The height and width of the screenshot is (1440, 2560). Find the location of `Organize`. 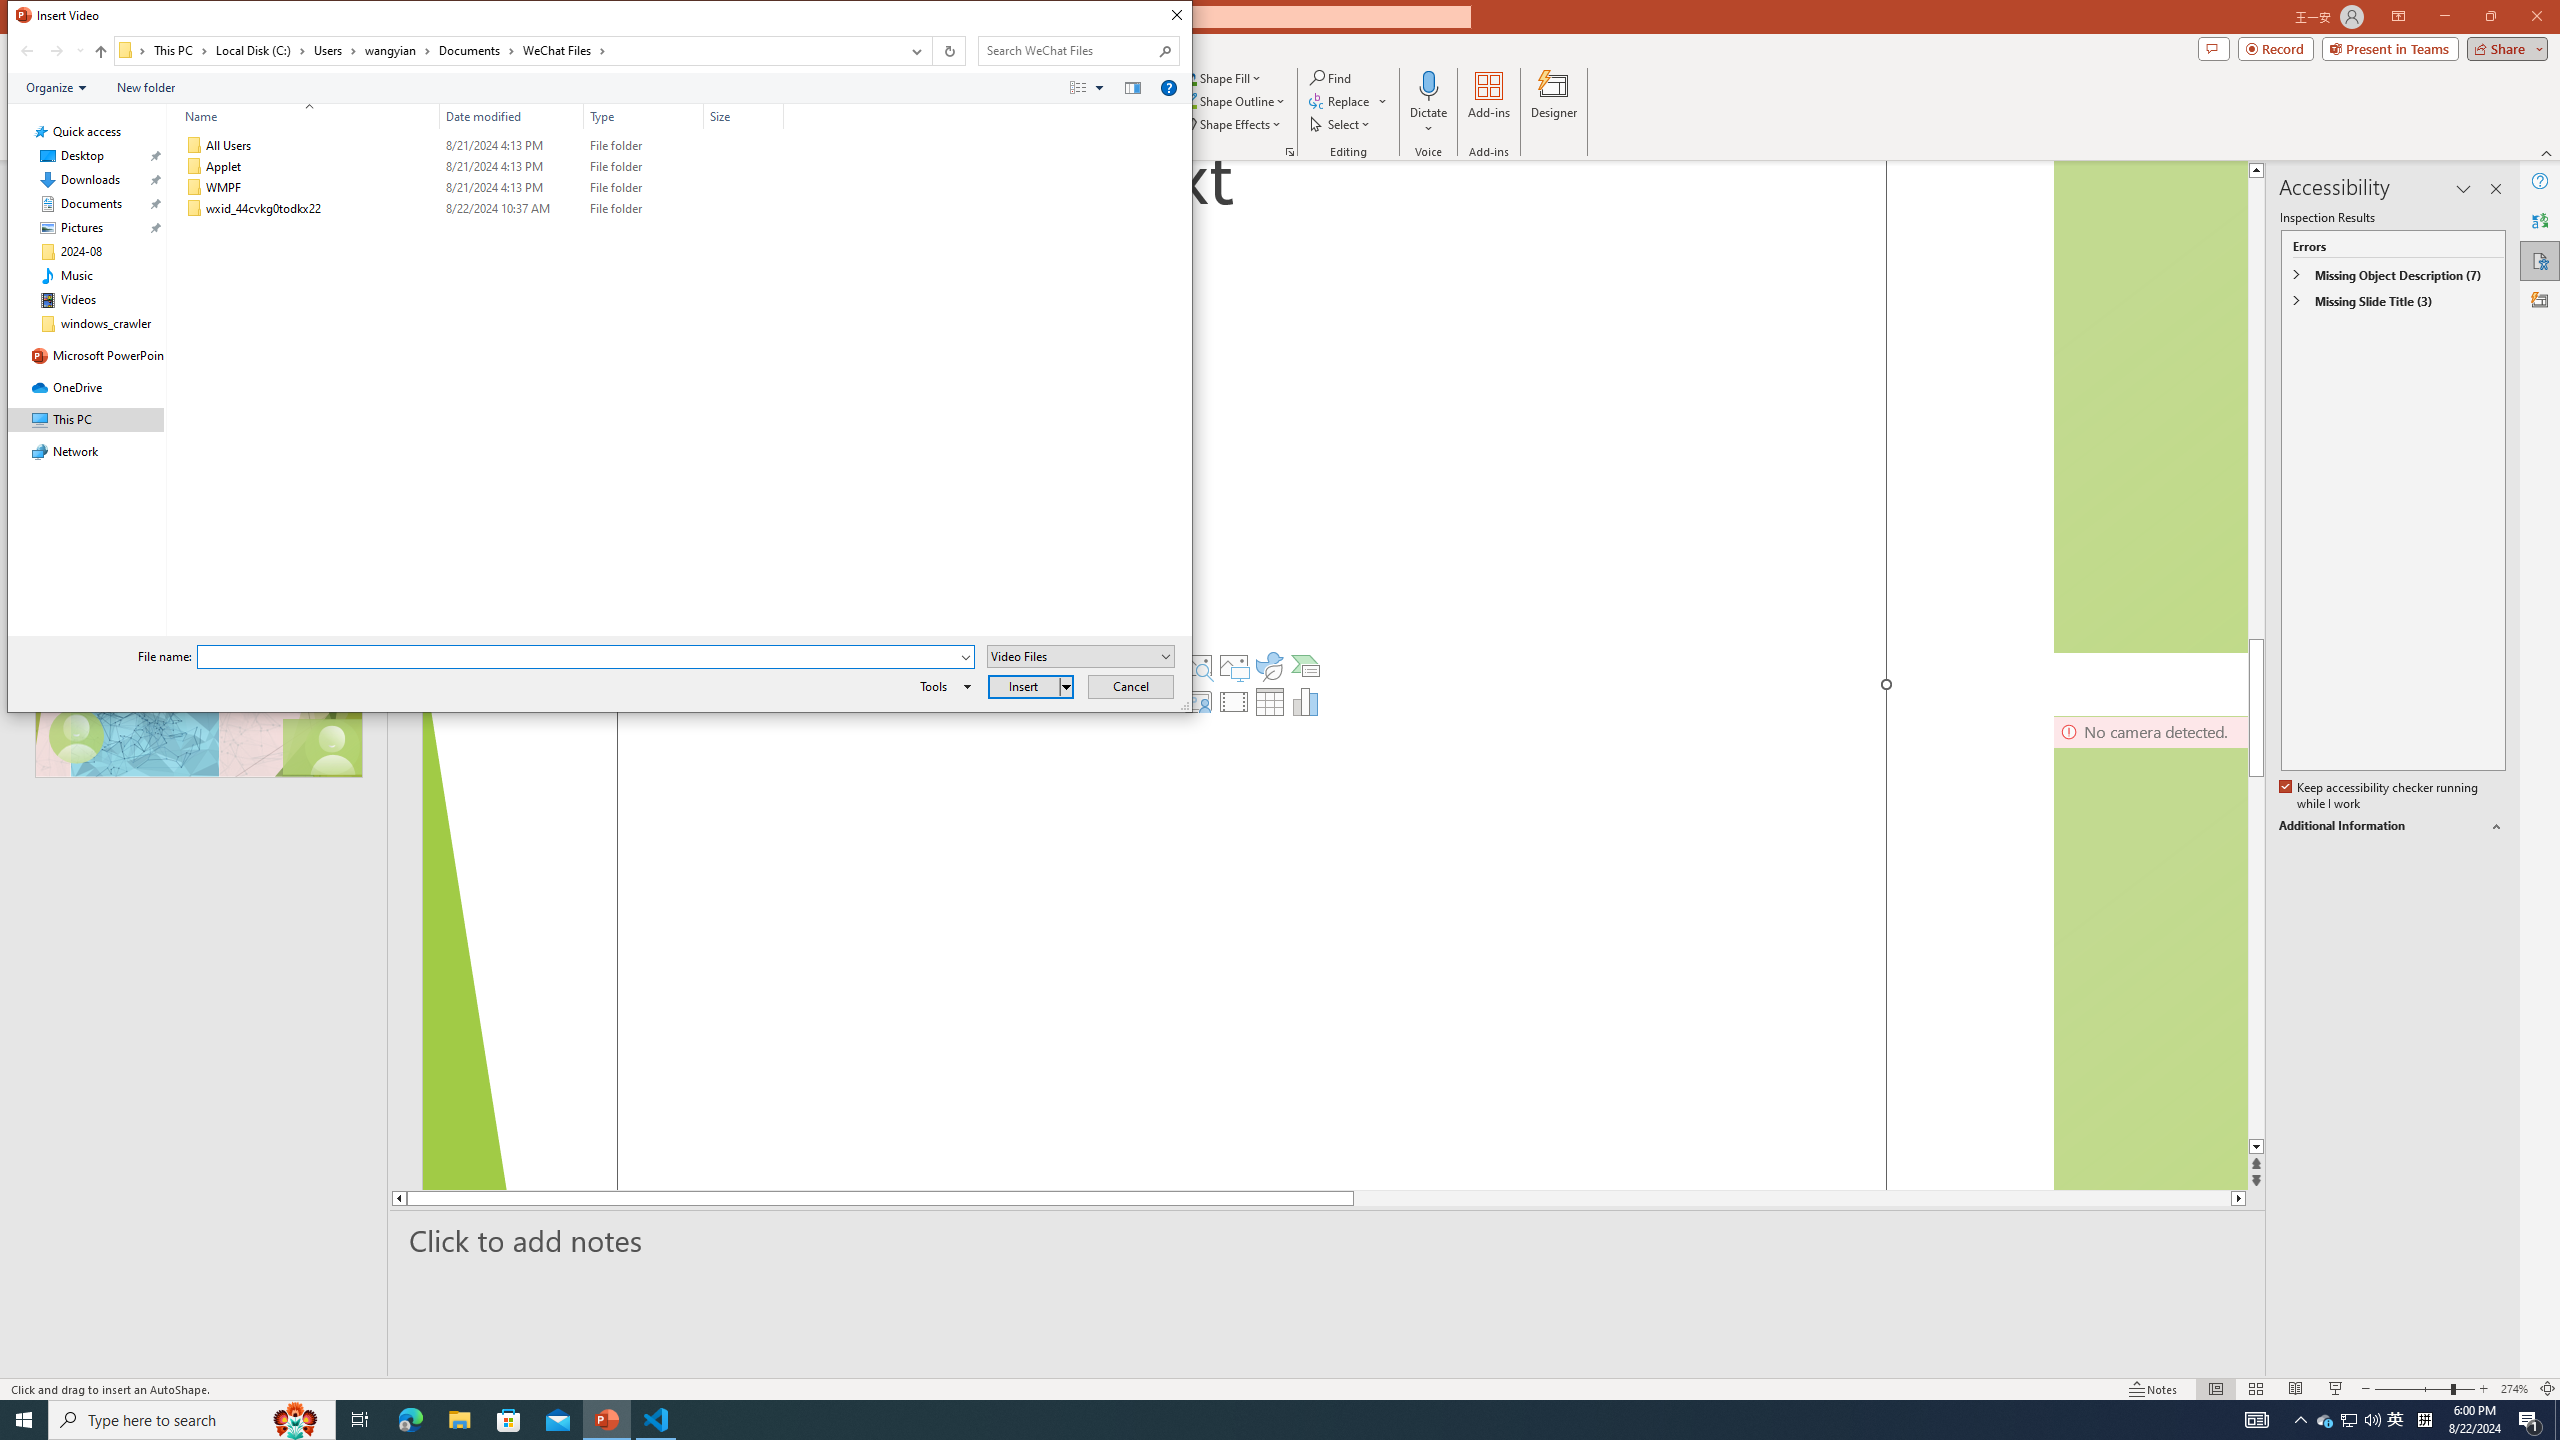

Organize is located at coordinates (56, 87).